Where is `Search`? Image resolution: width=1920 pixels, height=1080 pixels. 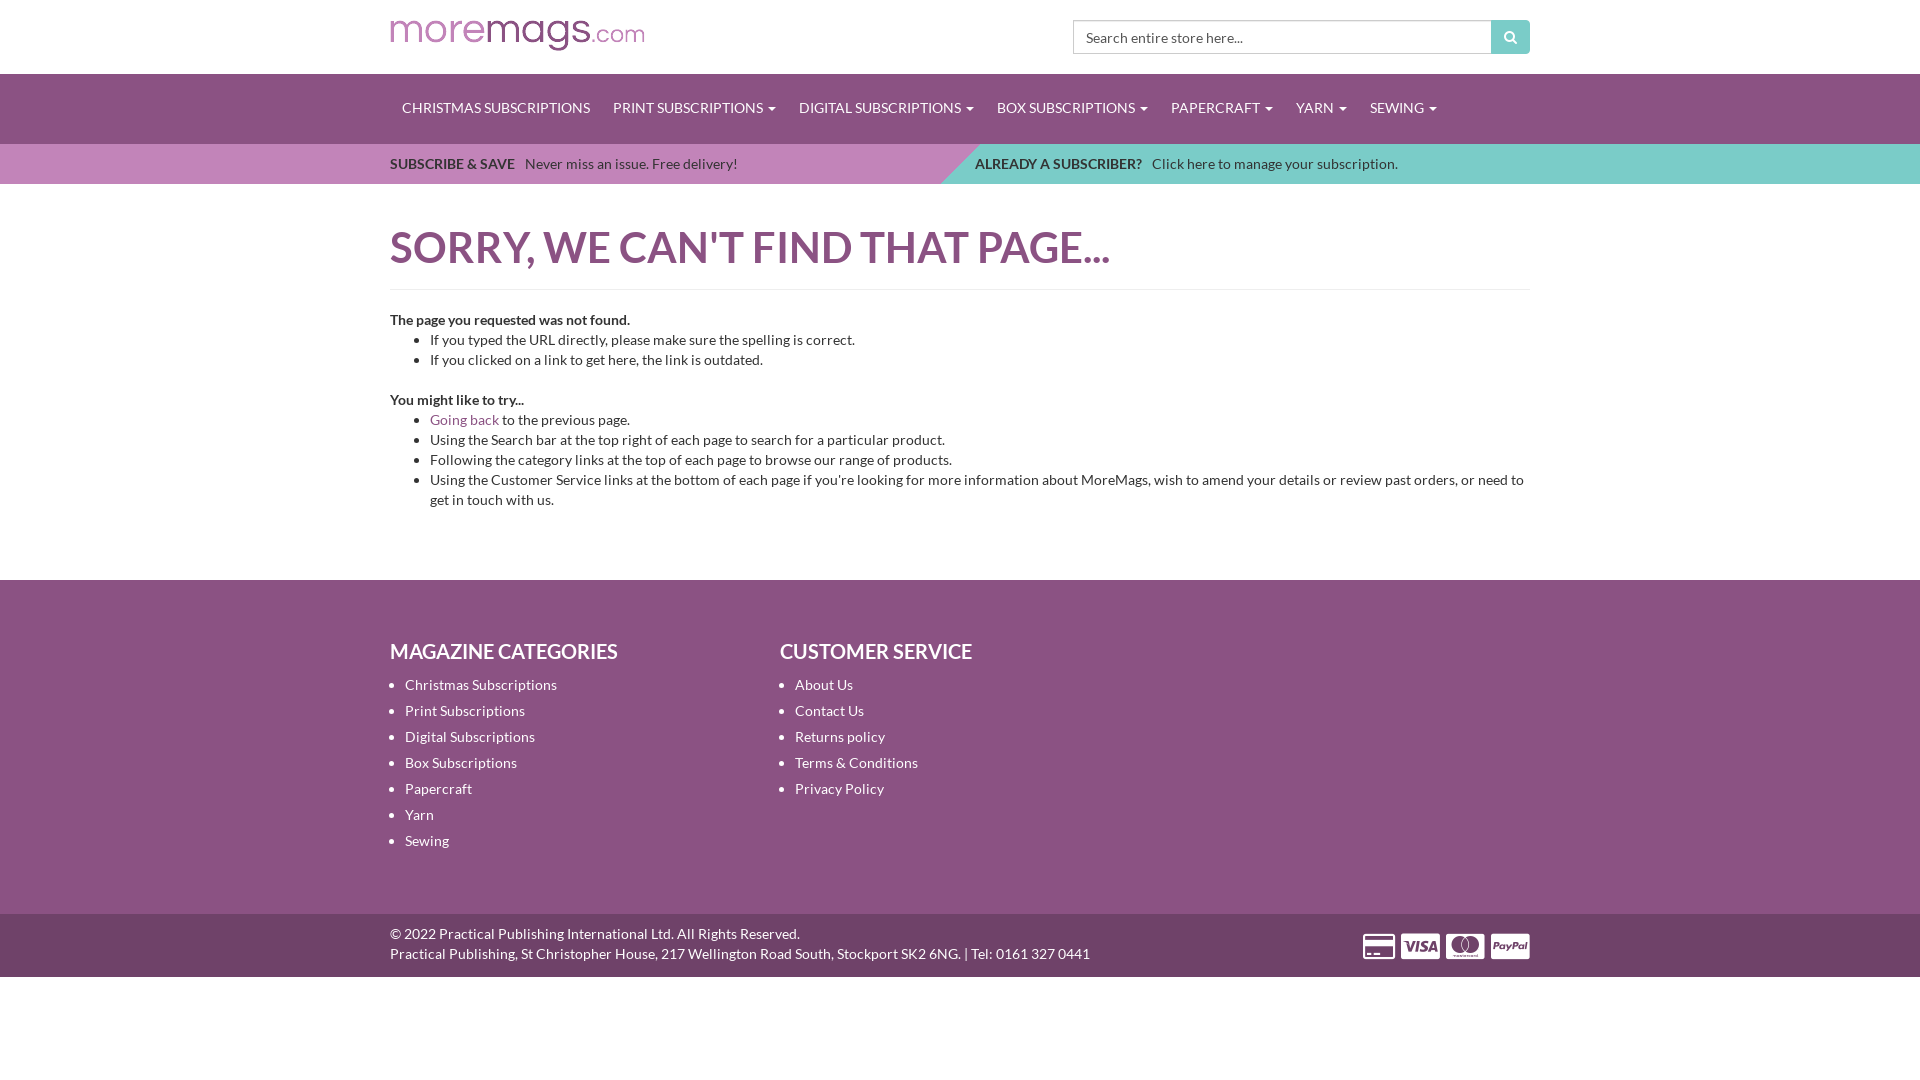 Search is located at coordinates (1510, 37).